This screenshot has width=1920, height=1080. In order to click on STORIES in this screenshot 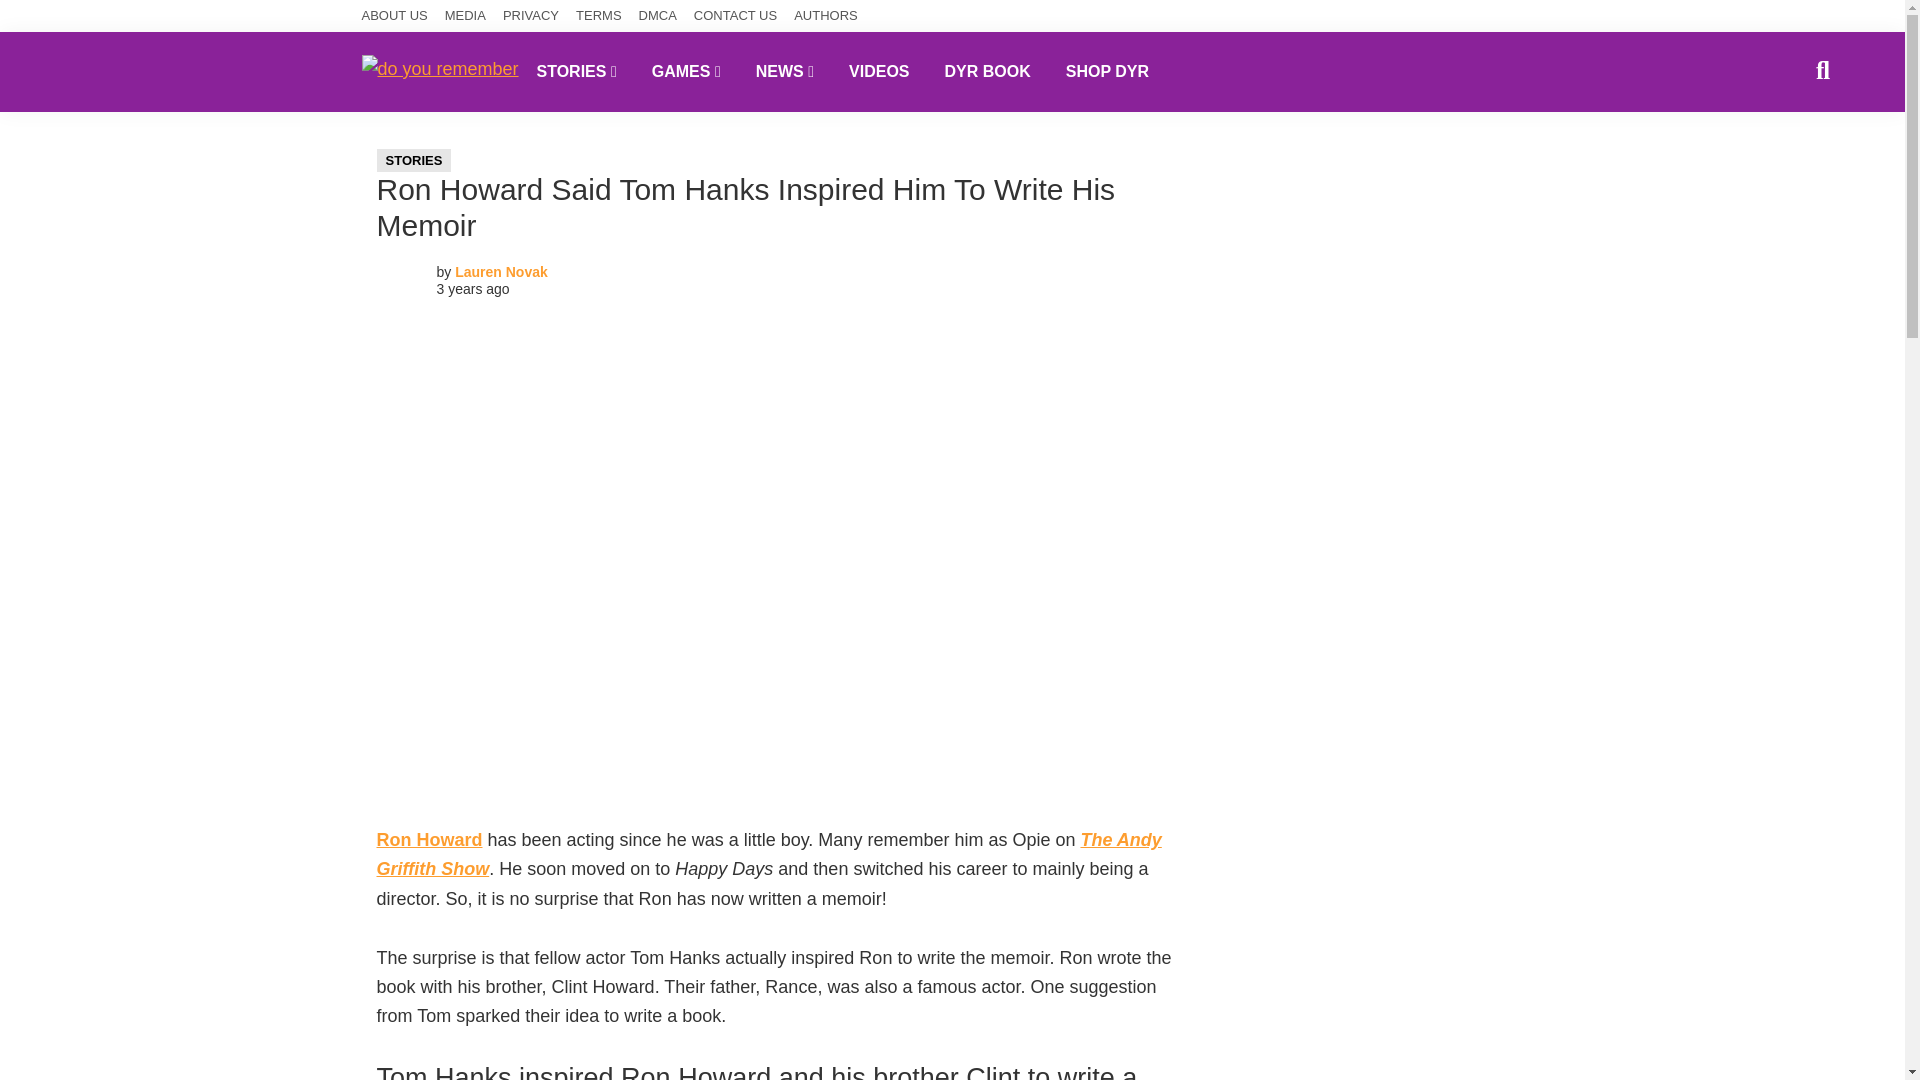, I will do `click(414, 160)`.